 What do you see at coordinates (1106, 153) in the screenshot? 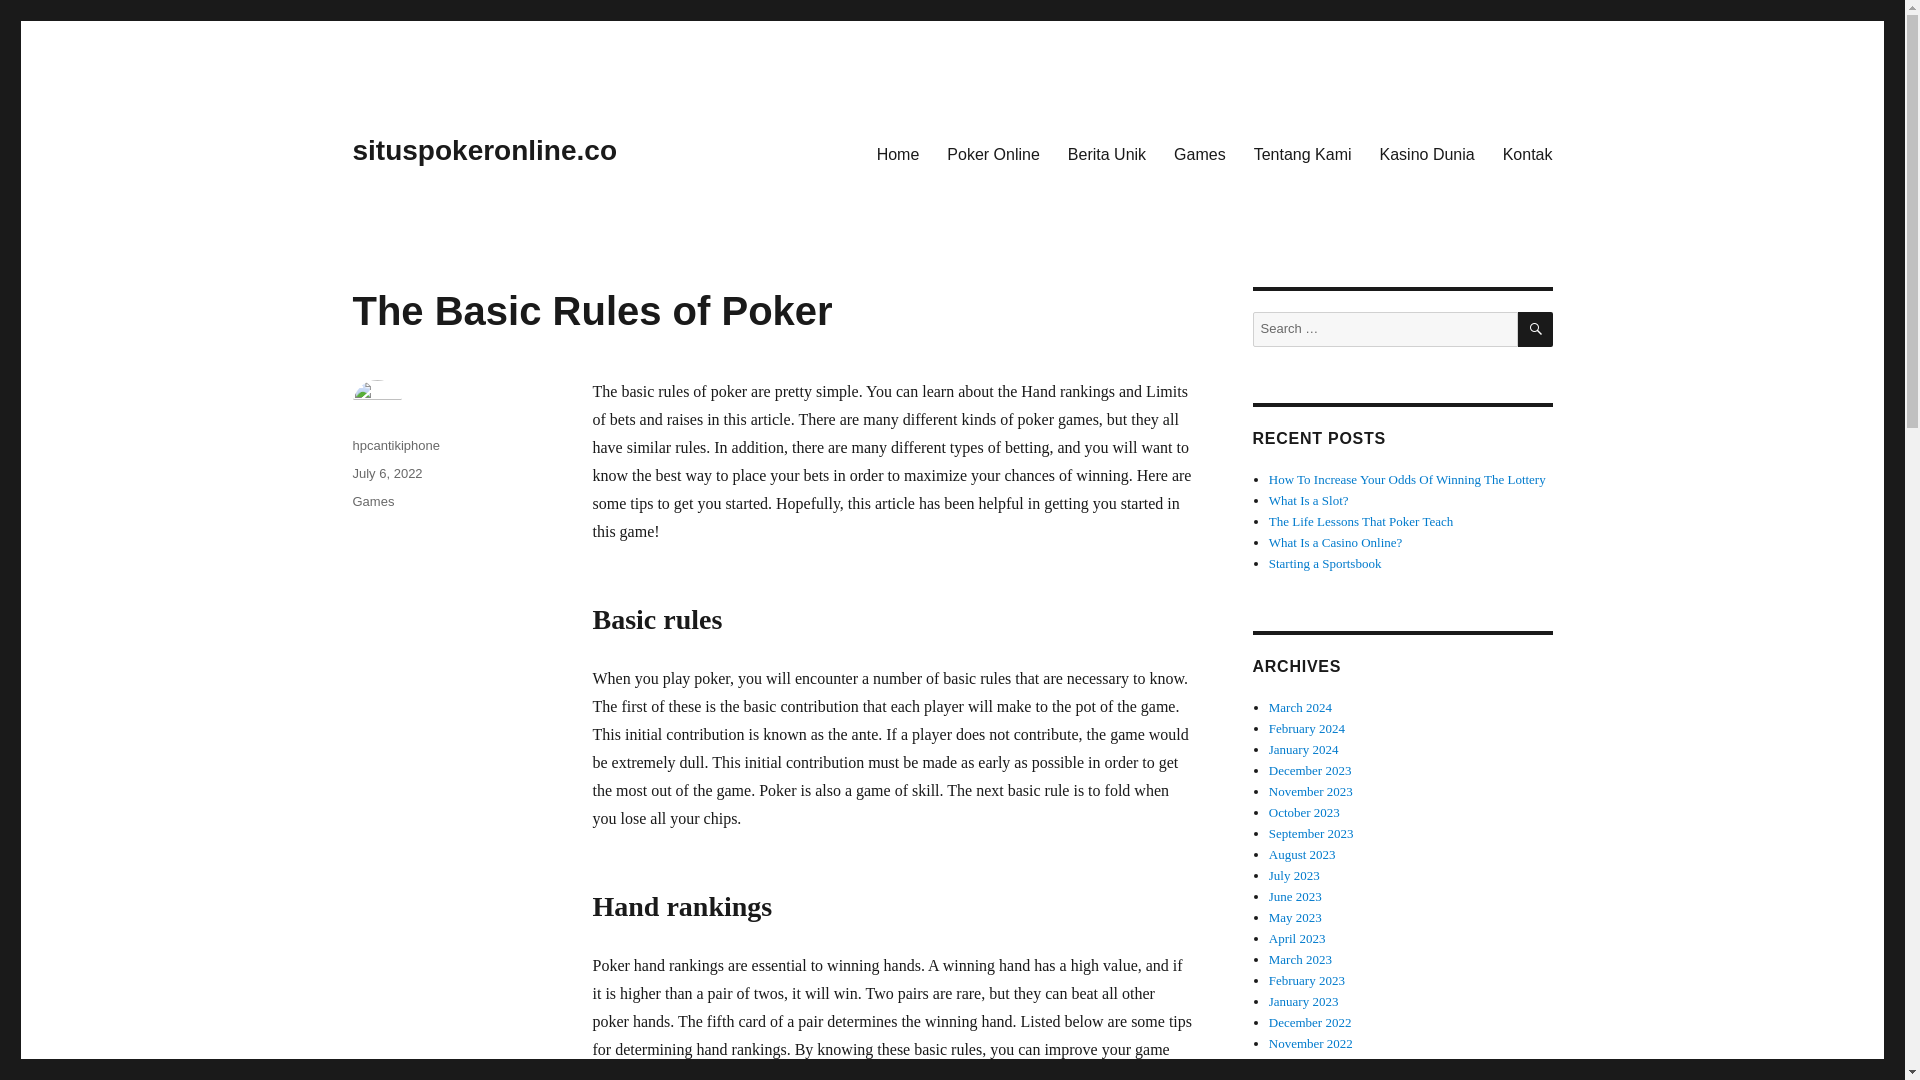
I see `Berita Unik` at bounding box center [1106, 153].